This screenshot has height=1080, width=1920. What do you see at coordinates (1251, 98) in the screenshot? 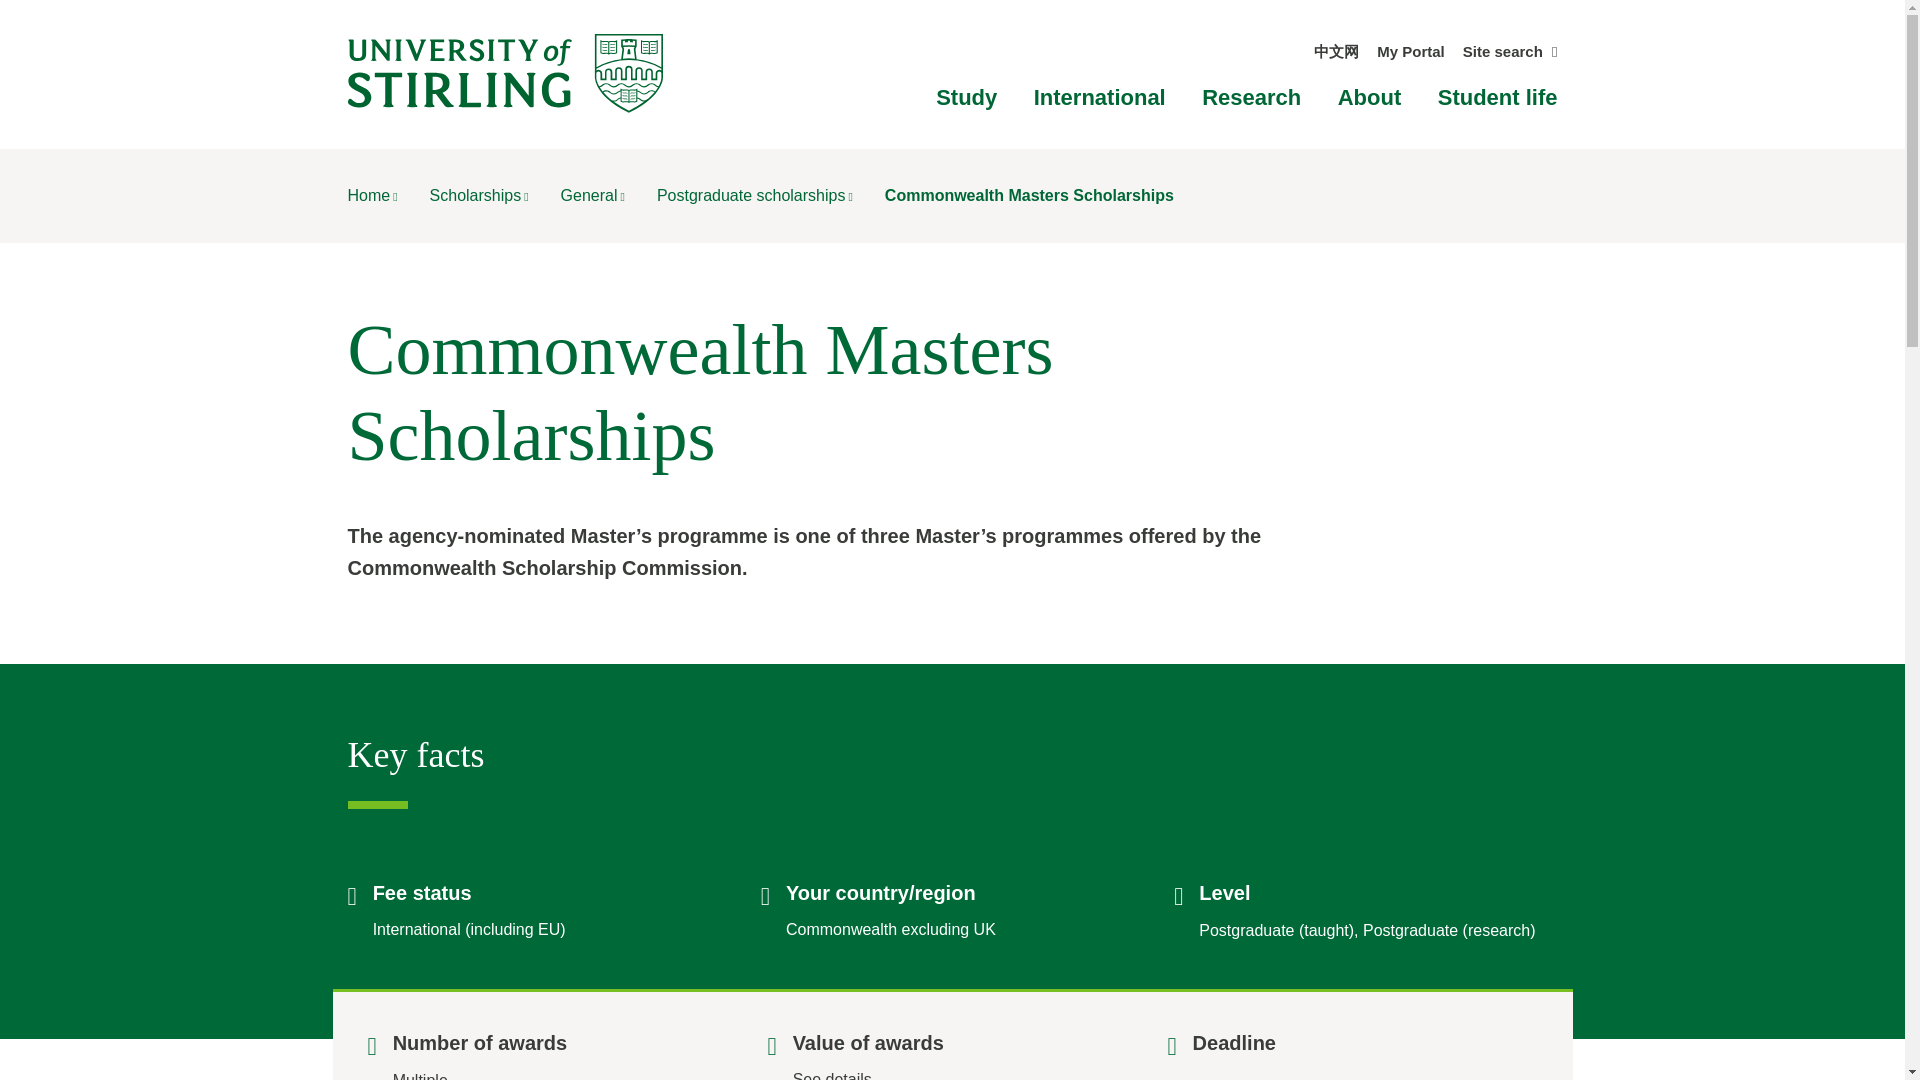
I see `Research` at bounding box center [1251, 98].